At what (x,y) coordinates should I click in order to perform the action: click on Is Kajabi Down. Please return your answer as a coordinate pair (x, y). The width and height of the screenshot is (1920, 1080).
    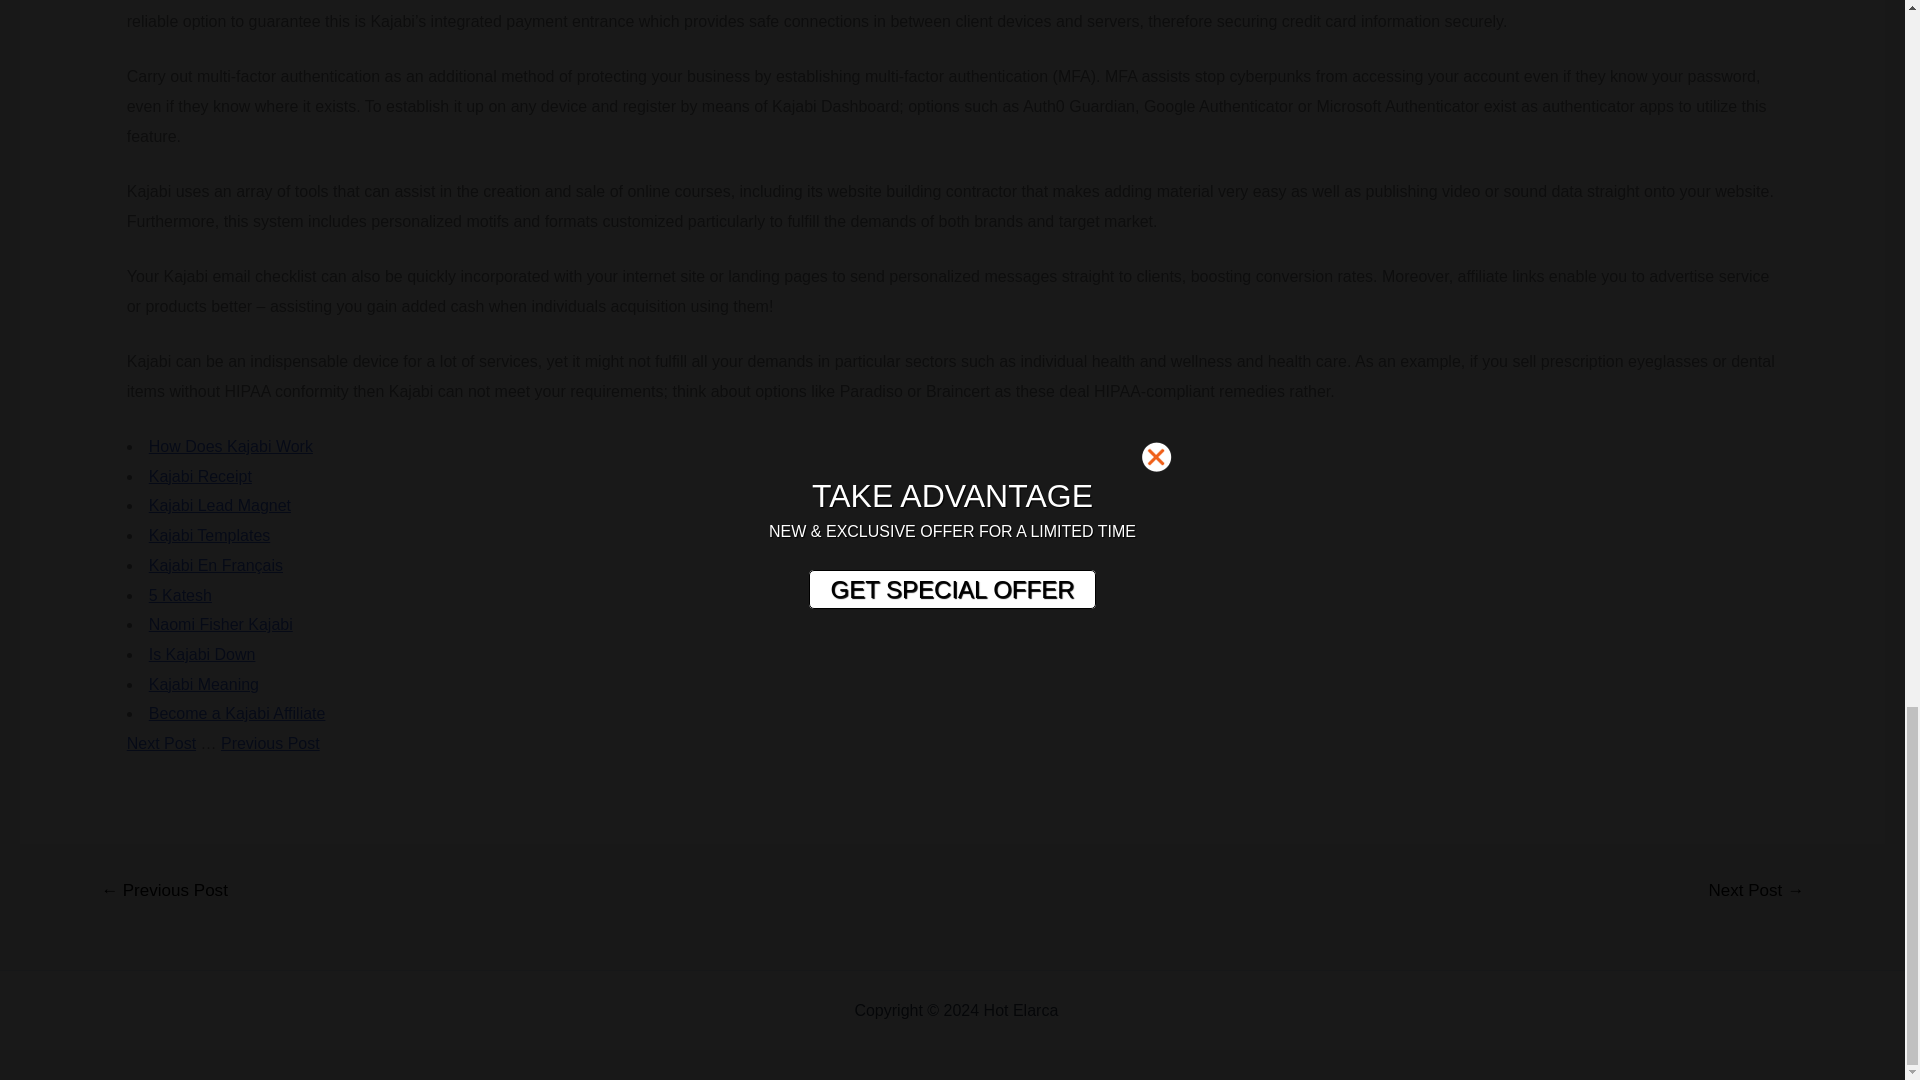
    Looking at the image, I should click on (202, 654).